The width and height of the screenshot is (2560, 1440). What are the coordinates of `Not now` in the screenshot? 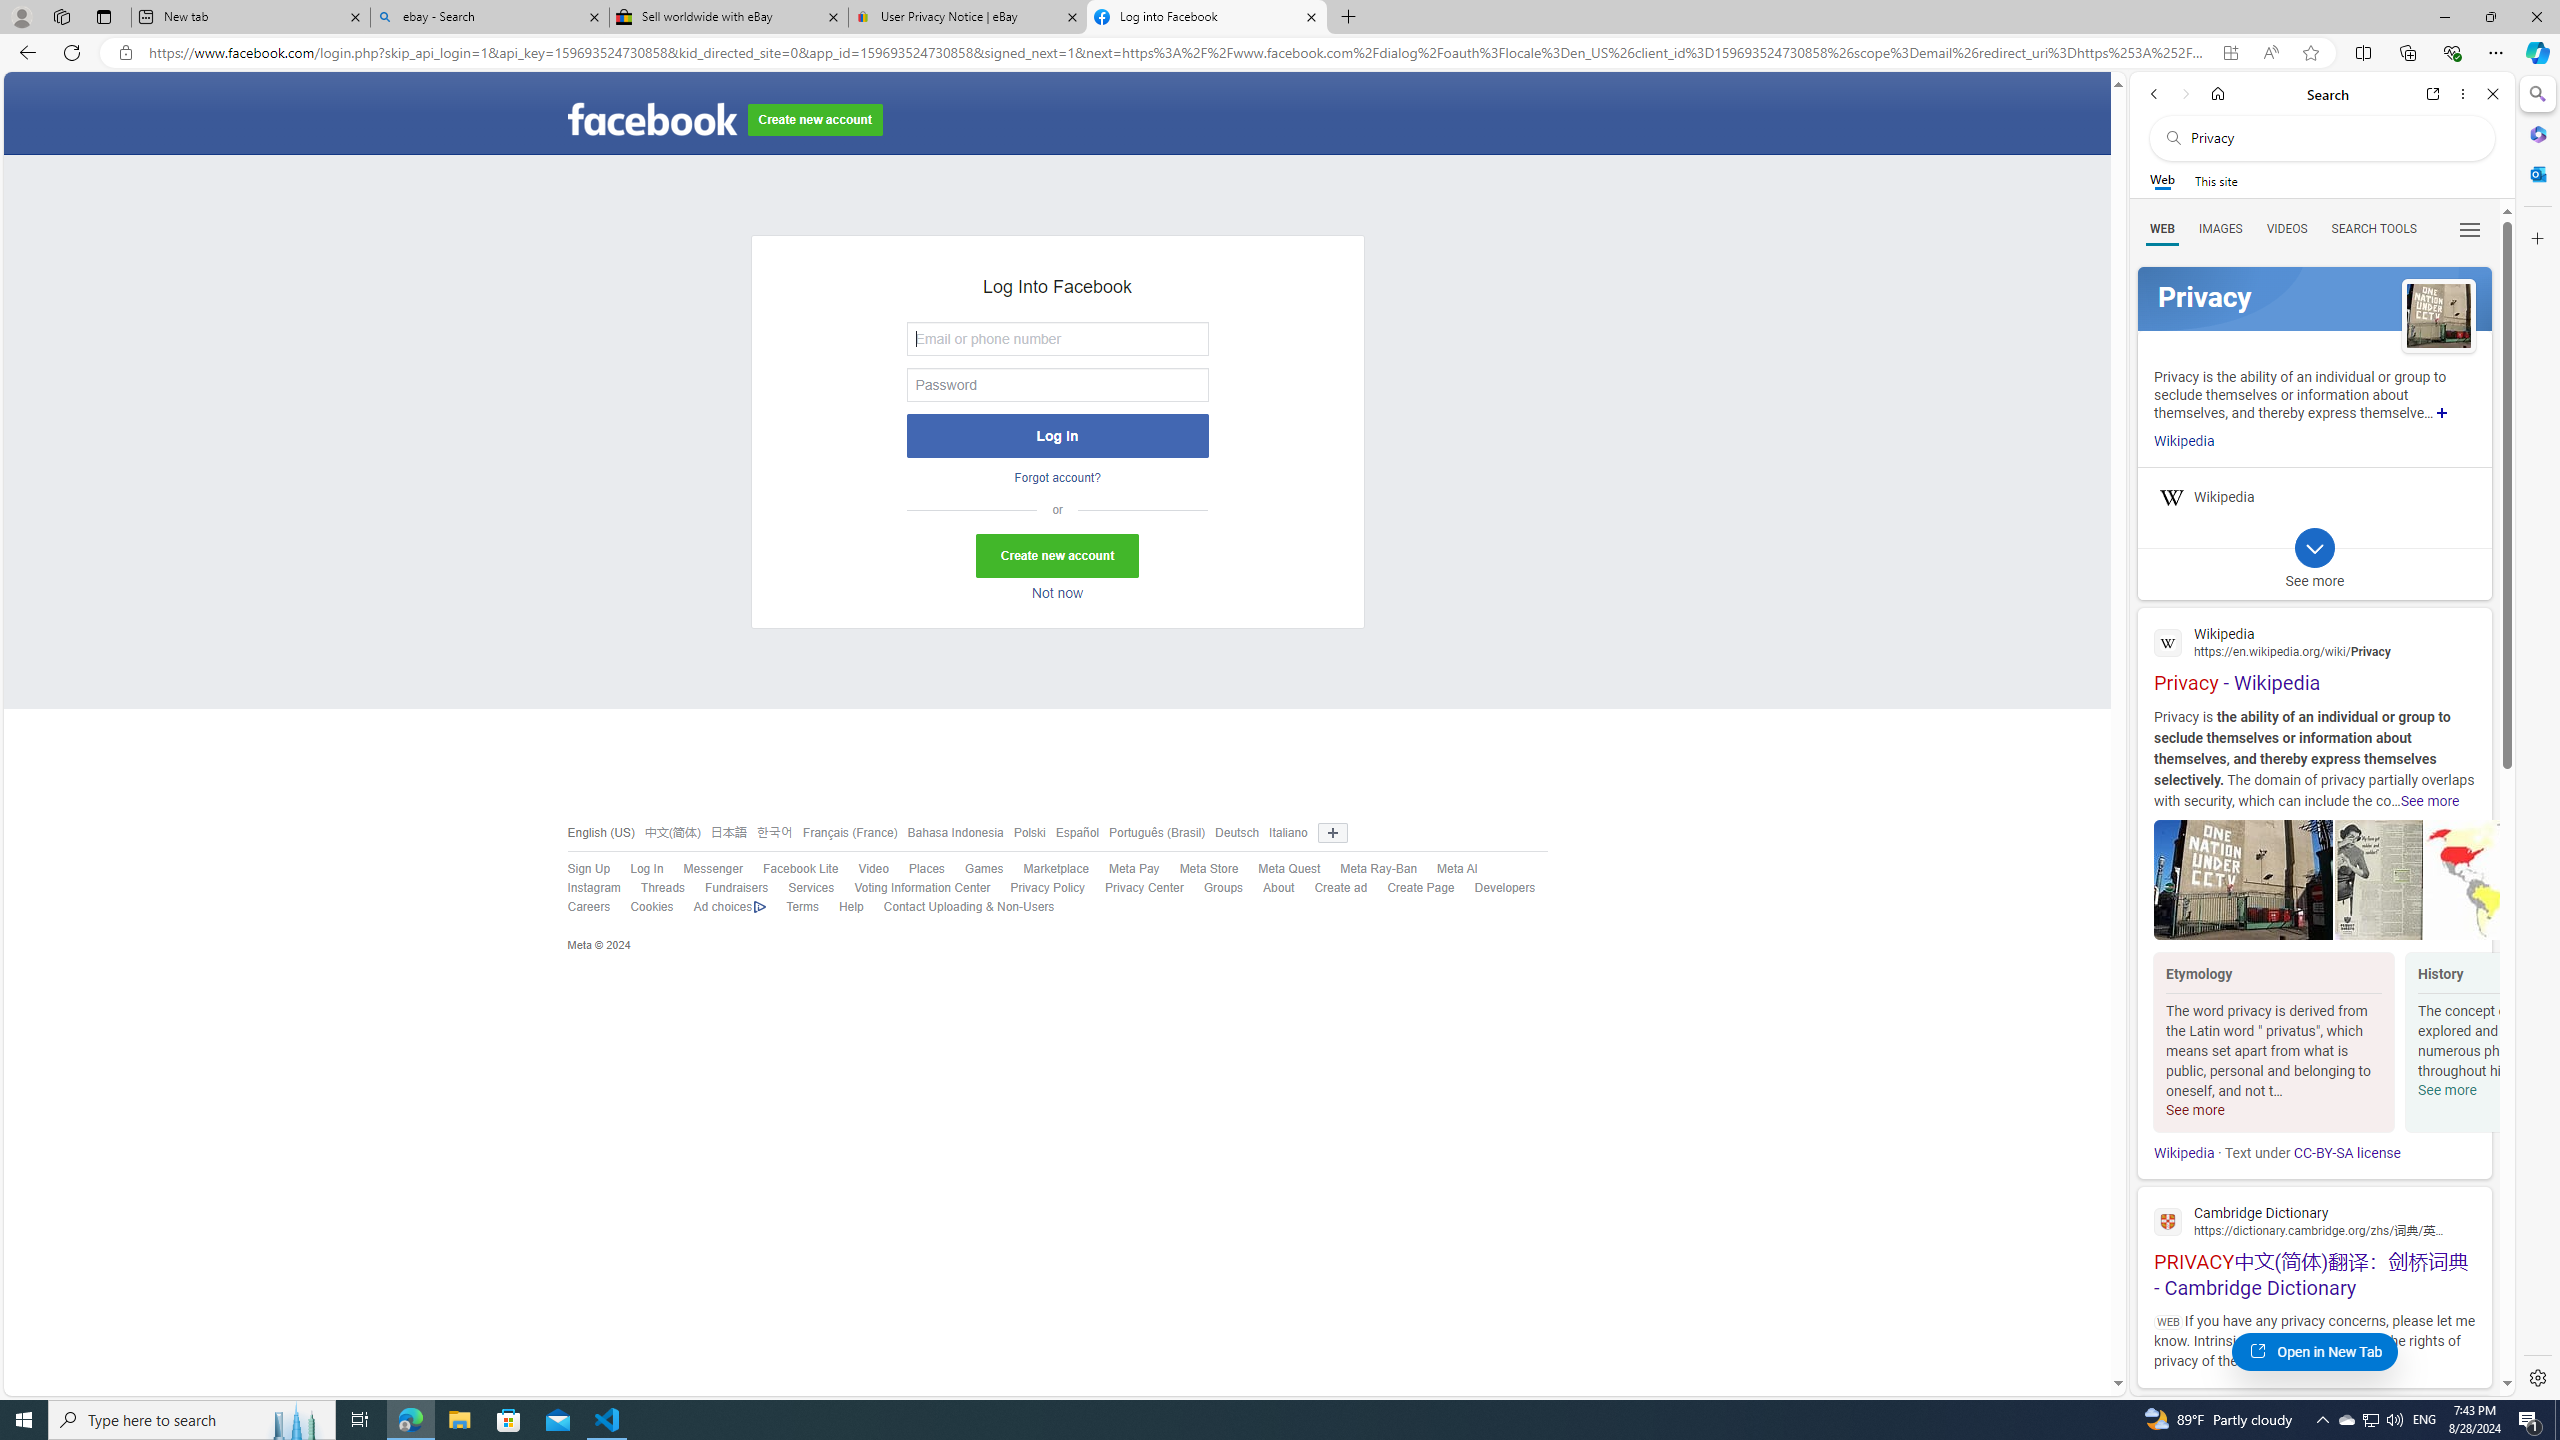 It's located at (1056, 594).